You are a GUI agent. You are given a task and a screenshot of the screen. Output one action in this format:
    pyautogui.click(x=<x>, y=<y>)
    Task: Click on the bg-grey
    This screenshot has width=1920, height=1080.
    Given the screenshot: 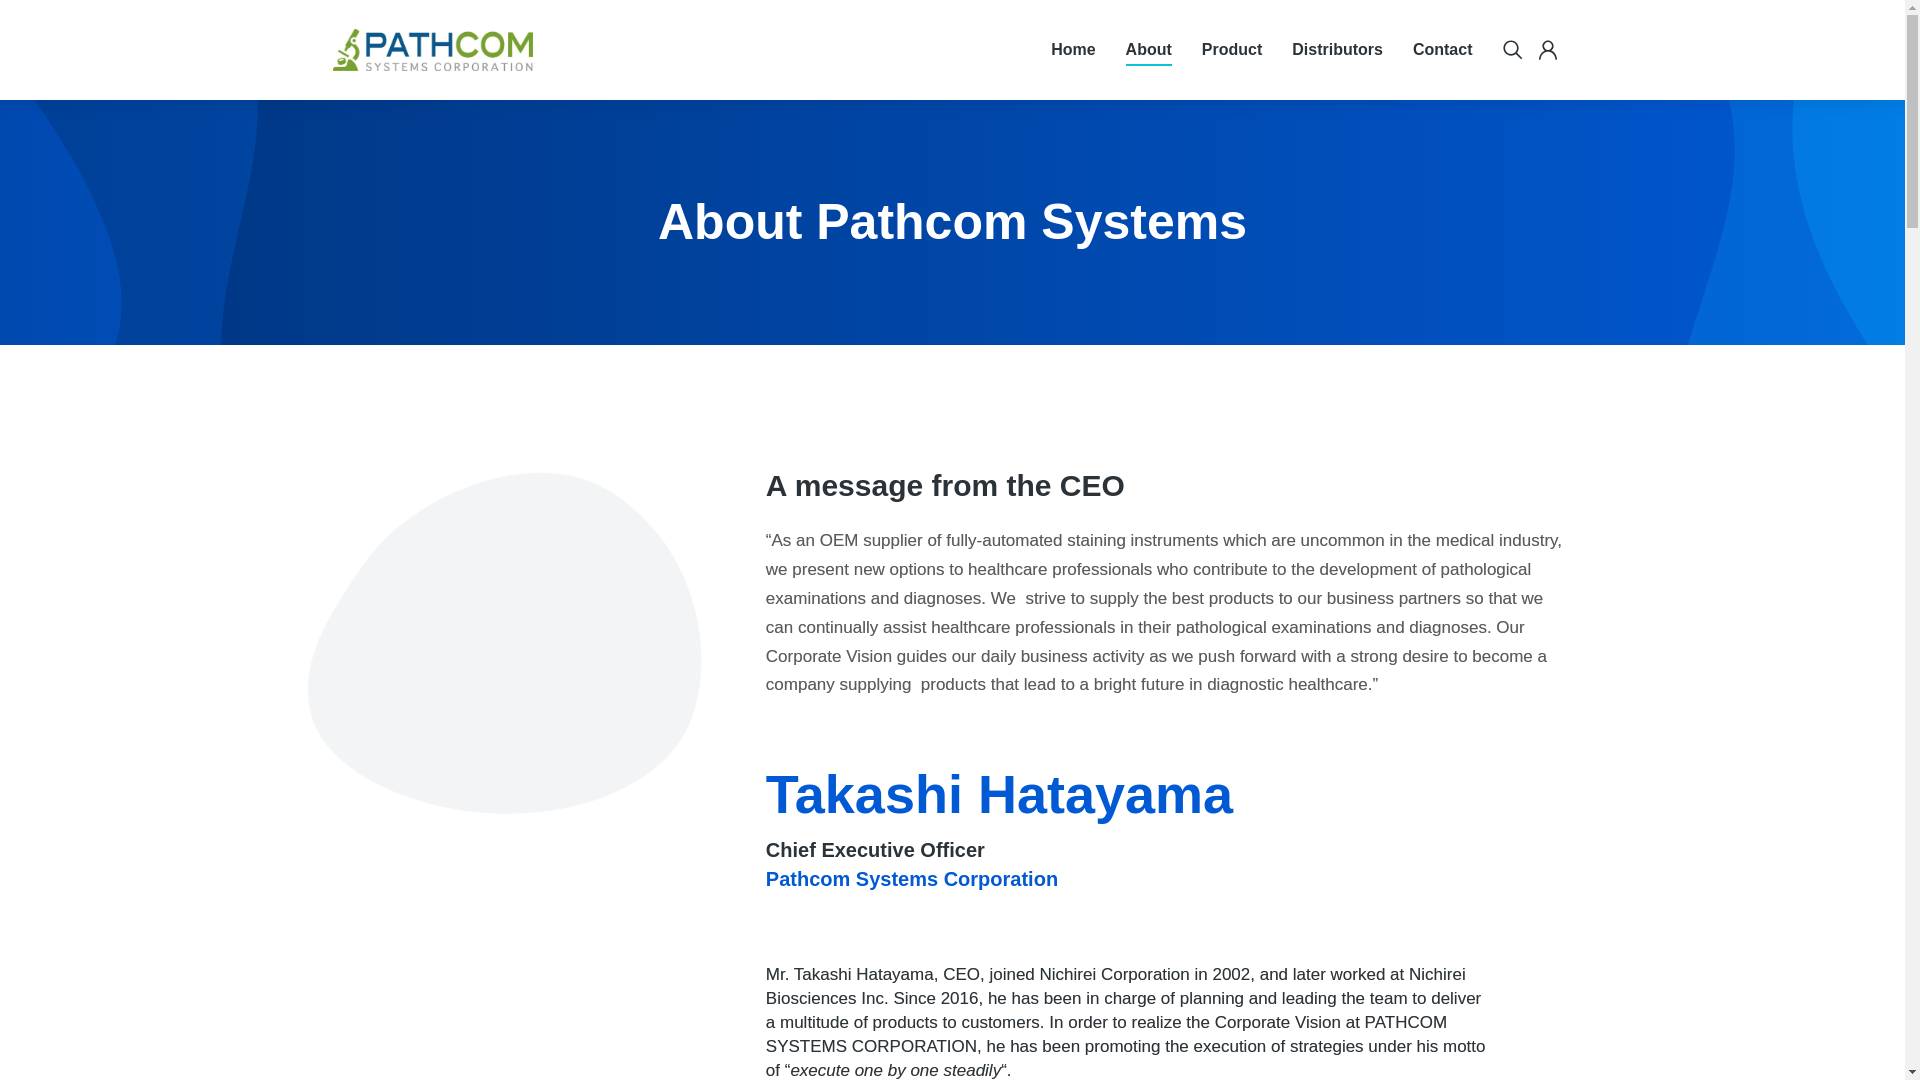 What is the action you would take?
    pyautogui.click(x=486, y=618)
    